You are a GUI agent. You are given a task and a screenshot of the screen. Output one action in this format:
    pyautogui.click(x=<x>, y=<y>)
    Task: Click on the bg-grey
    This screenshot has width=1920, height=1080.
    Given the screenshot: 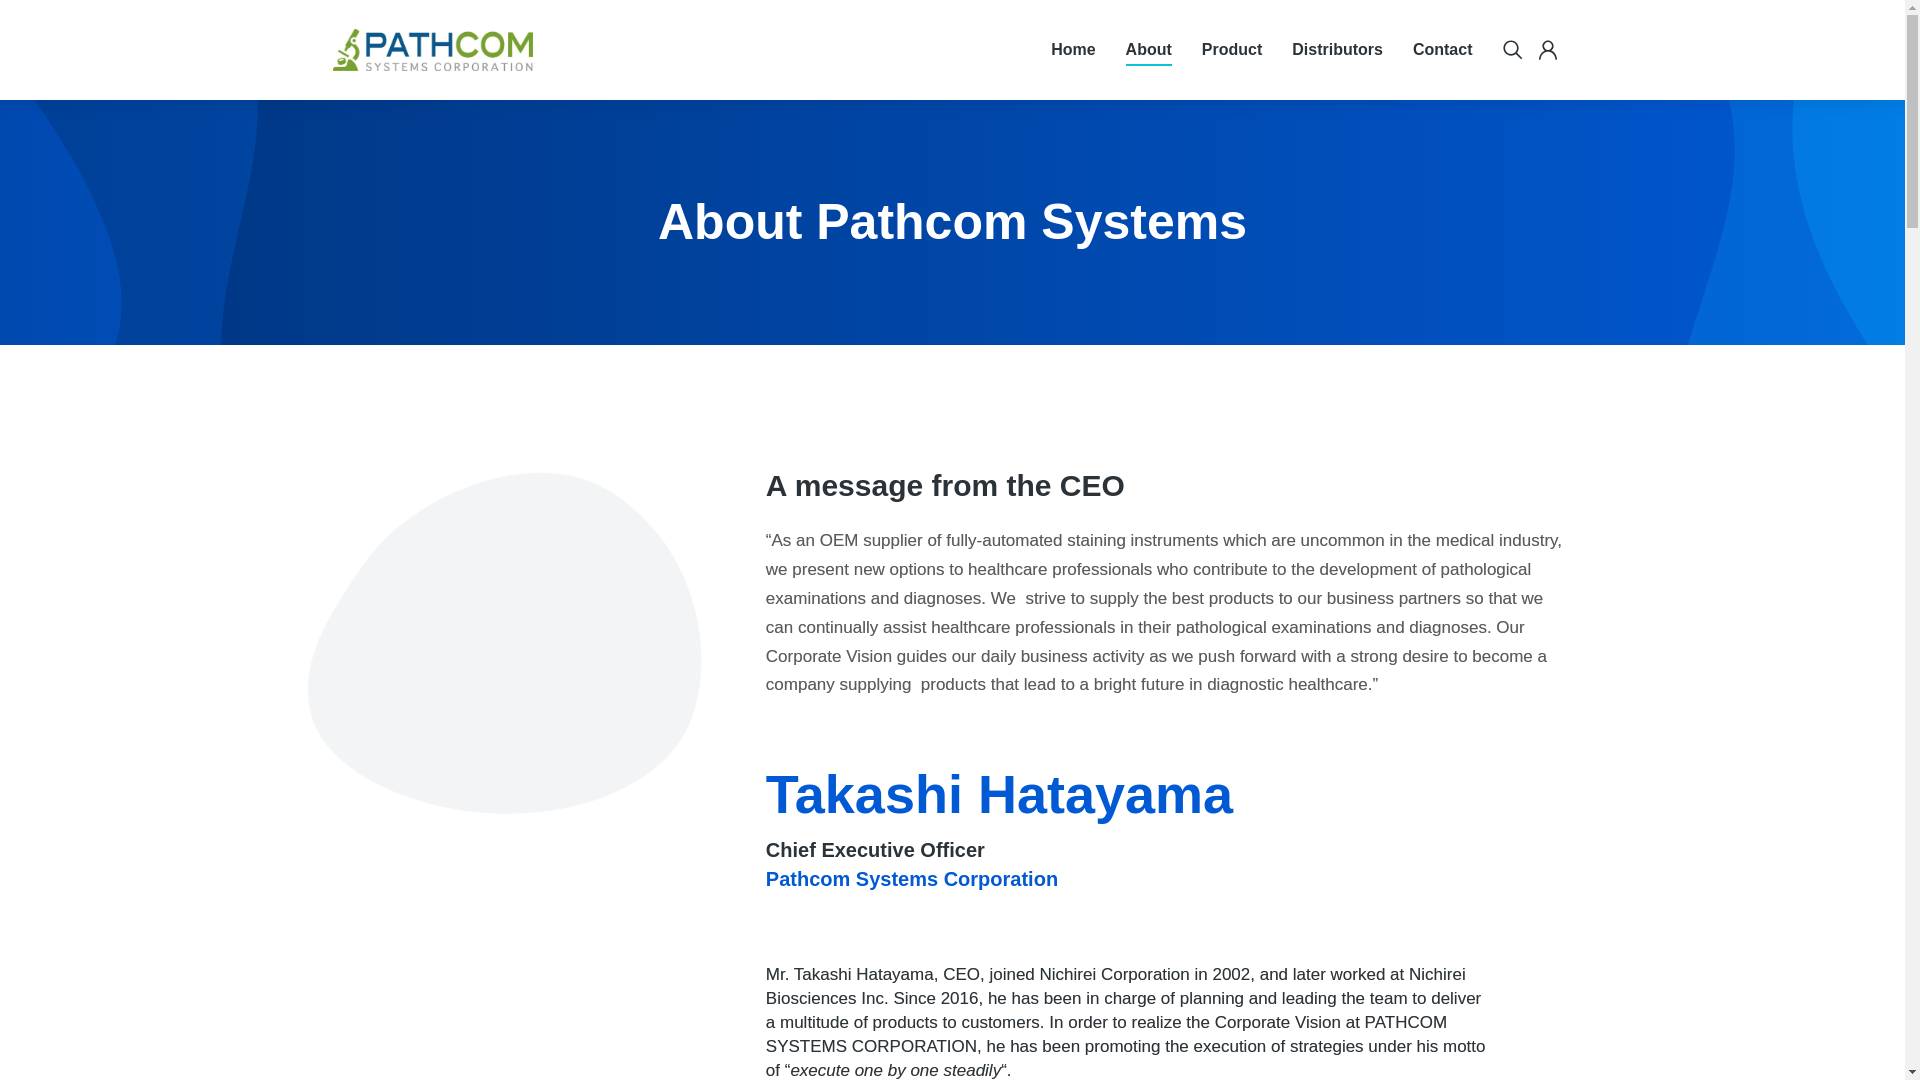 What is the action you would take?
    pyautogui.click(x=486, y=618)
    